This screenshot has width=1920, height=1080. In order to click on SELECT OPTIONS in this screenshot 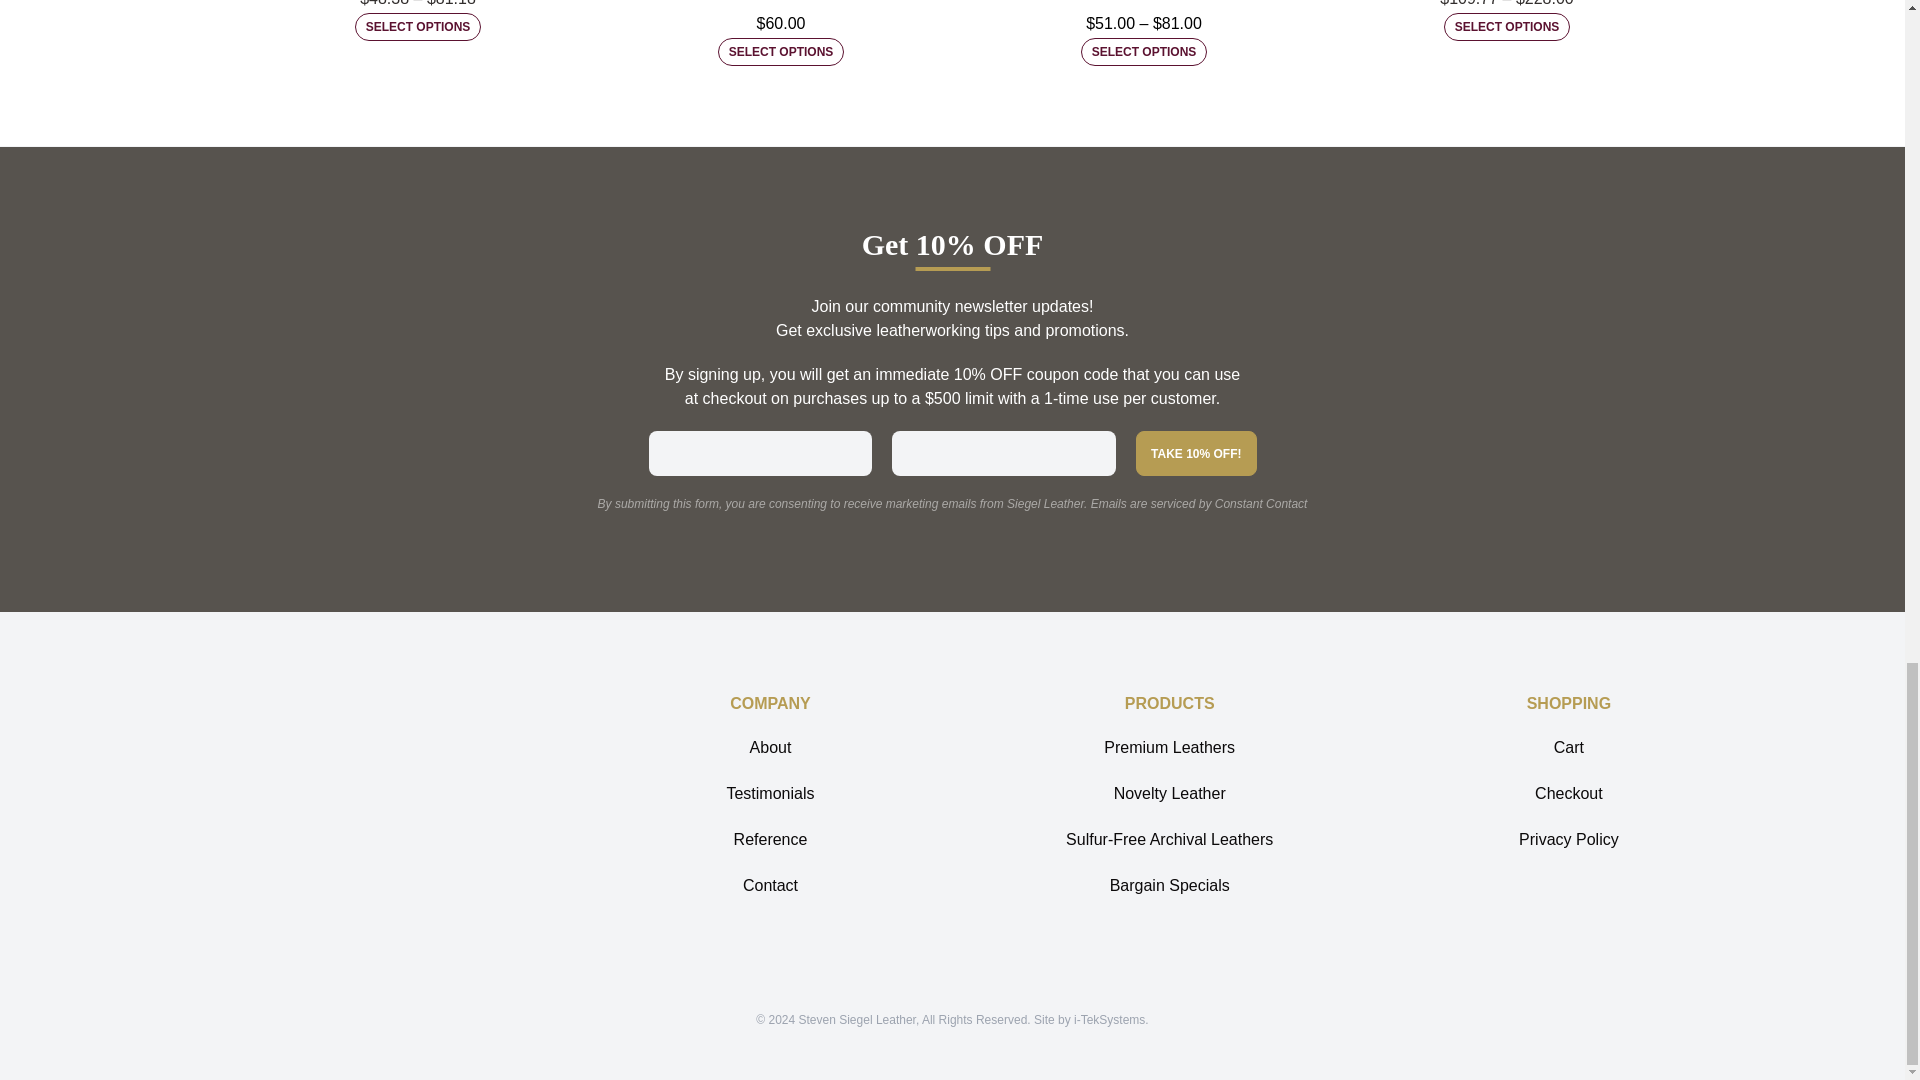, I will do `click(1506, 26)`.